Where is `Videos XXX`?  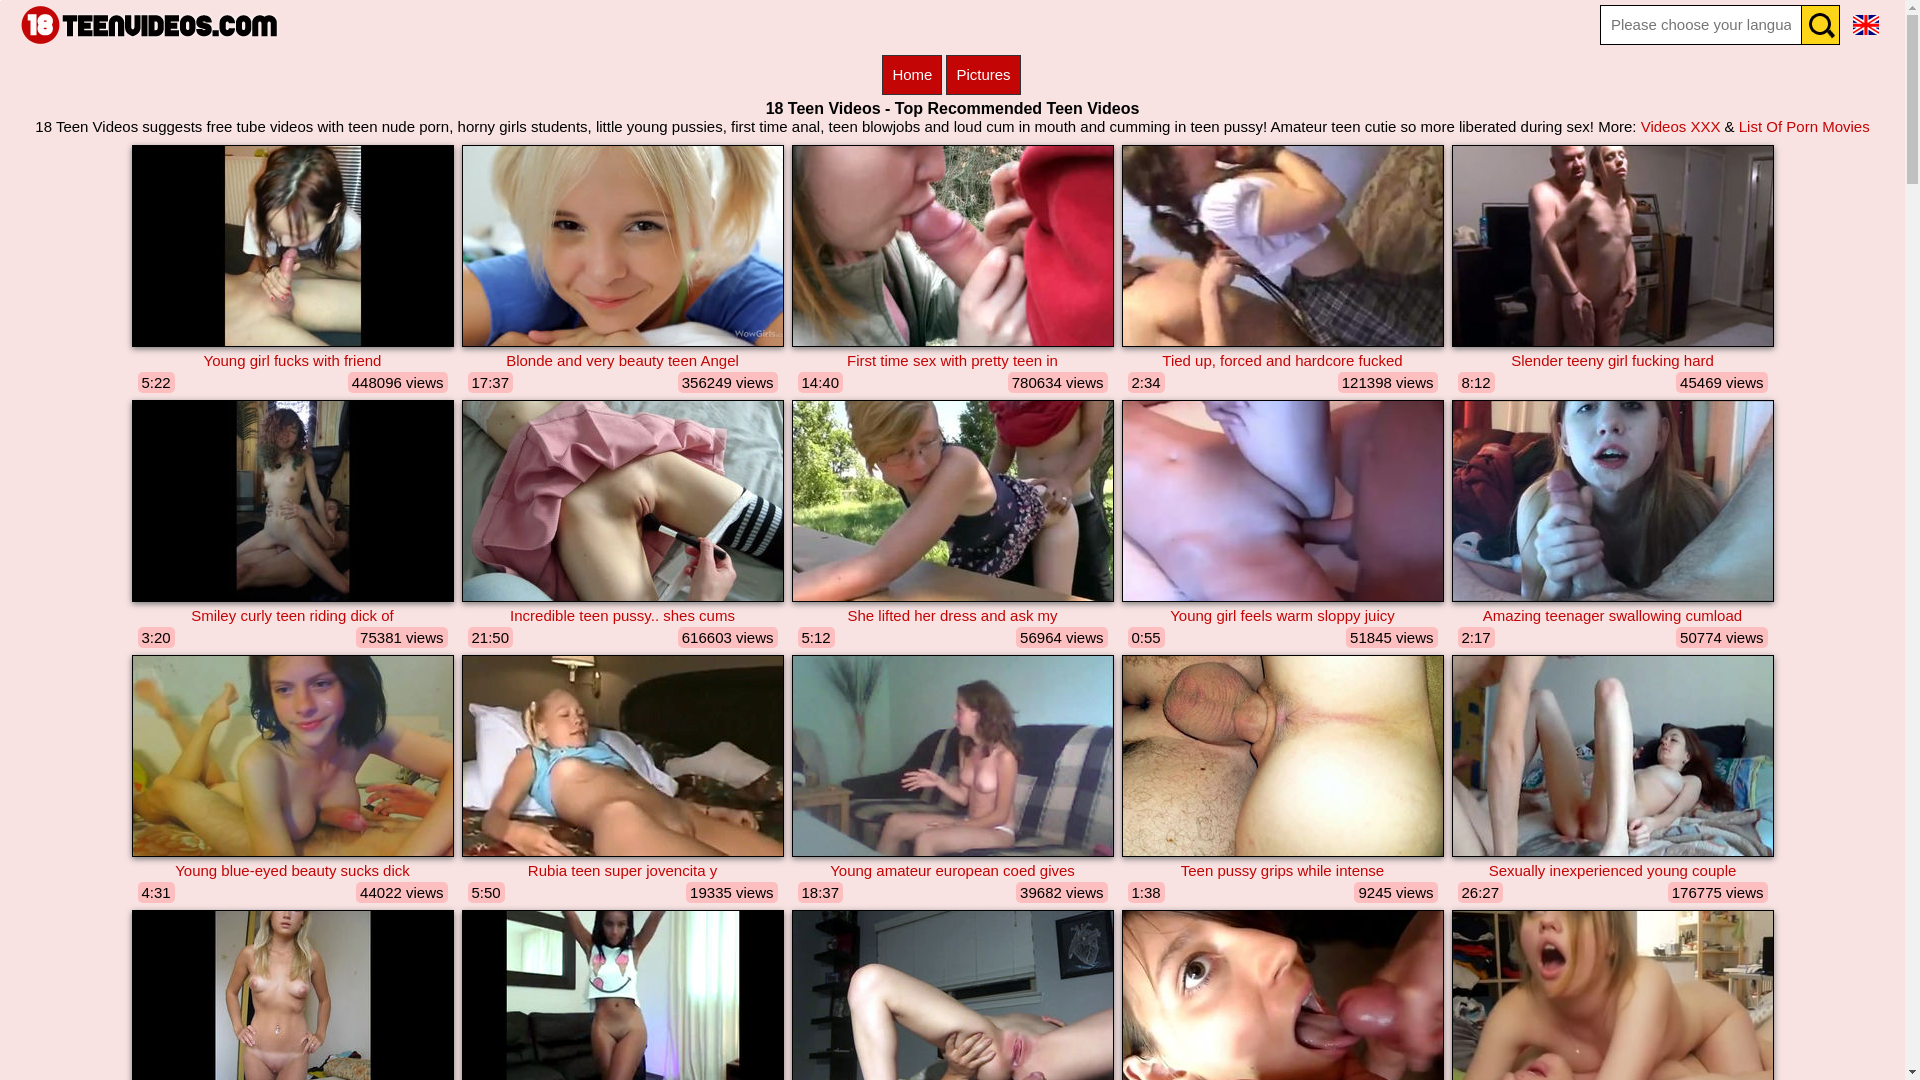
Videos XXX is located at coordinates (1681, 126).